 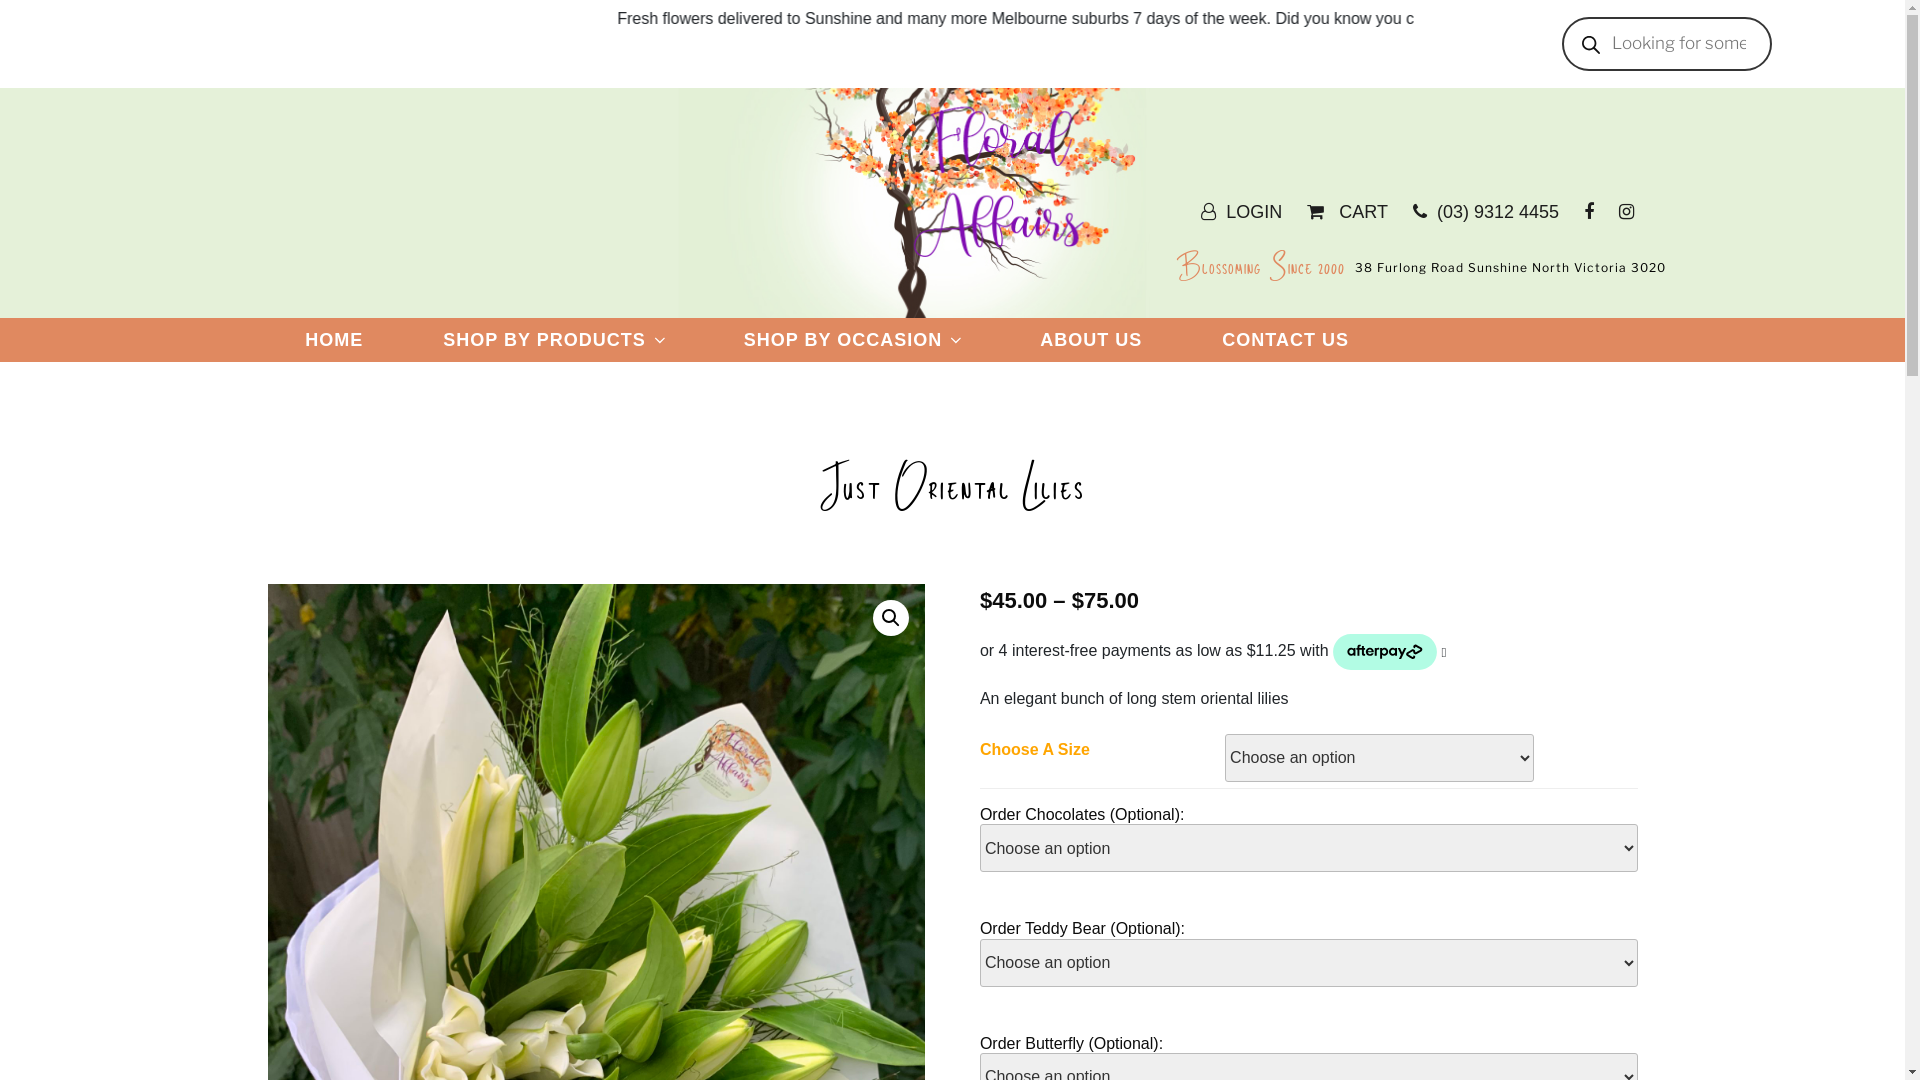 I want to click on CONTACT US, so click(x=1285, y=340).